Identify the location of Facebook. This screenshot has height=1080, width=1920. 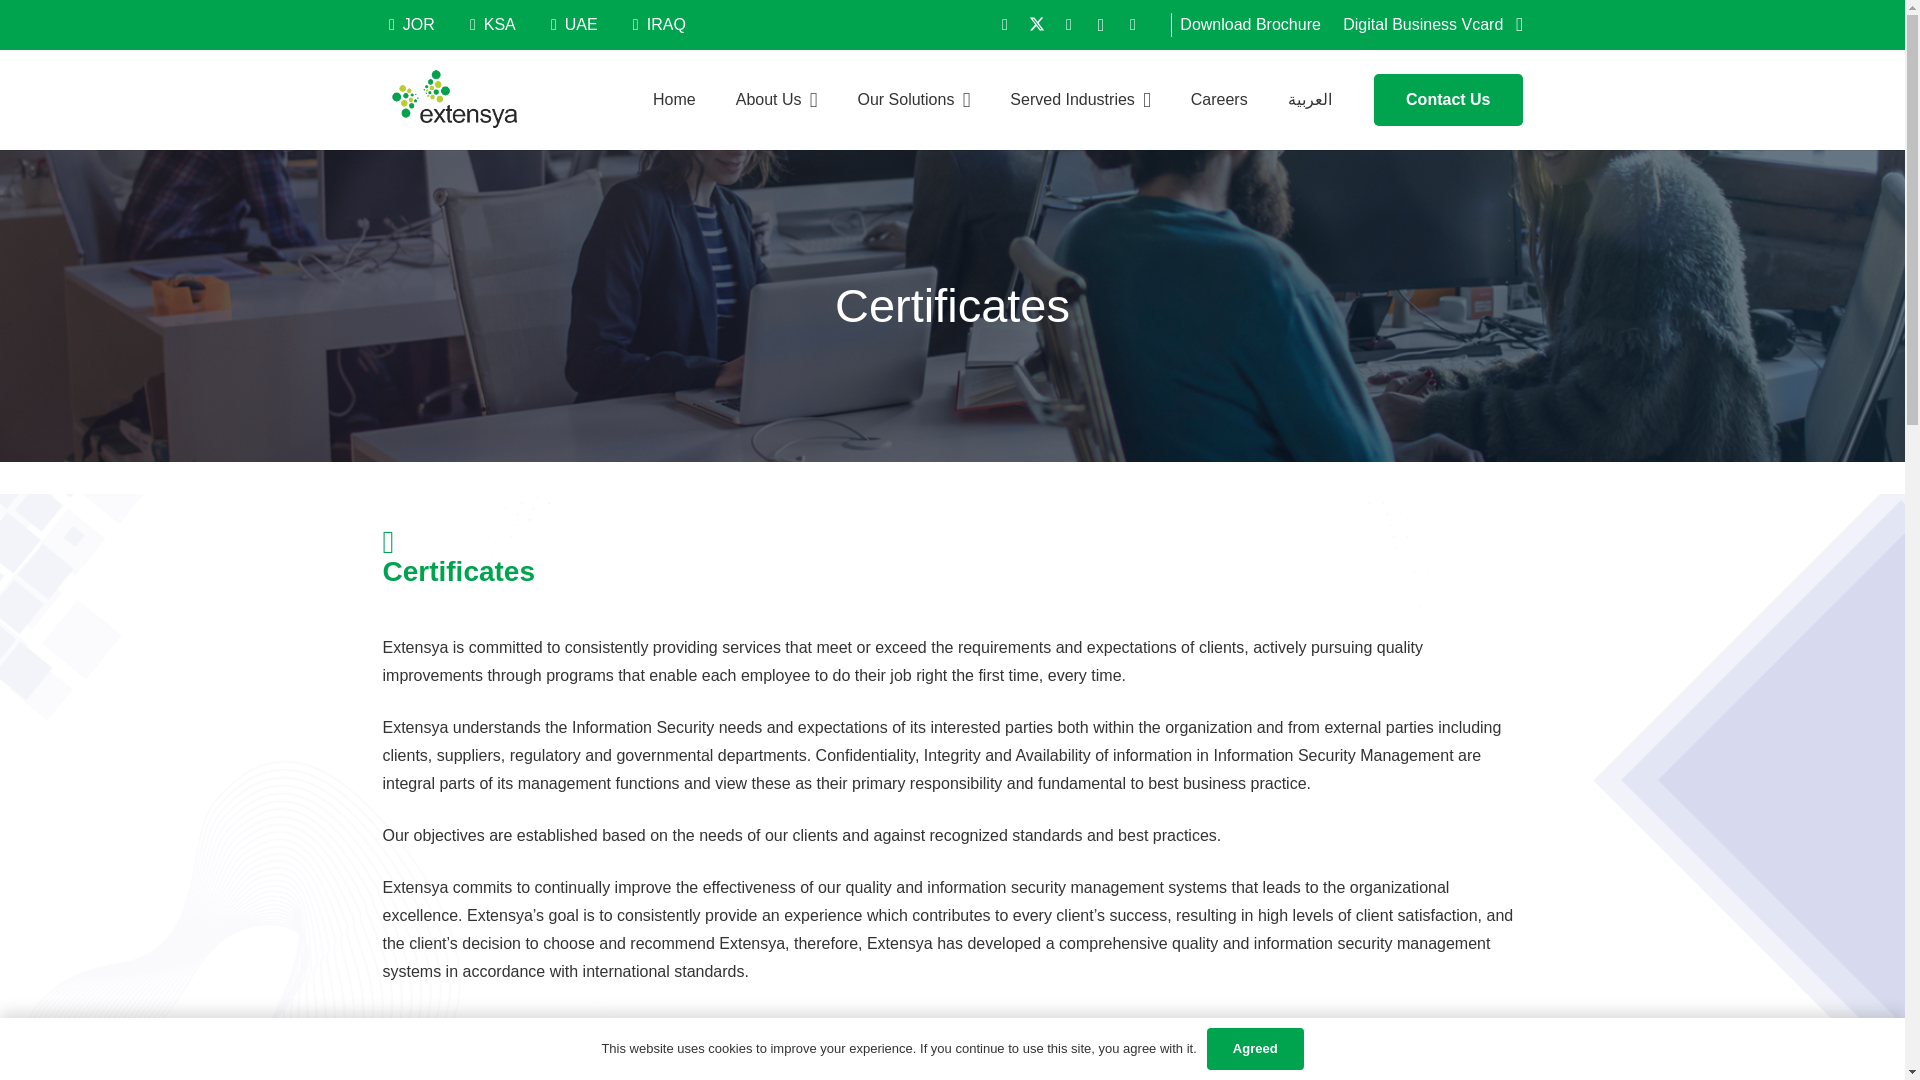
(1004, 24).